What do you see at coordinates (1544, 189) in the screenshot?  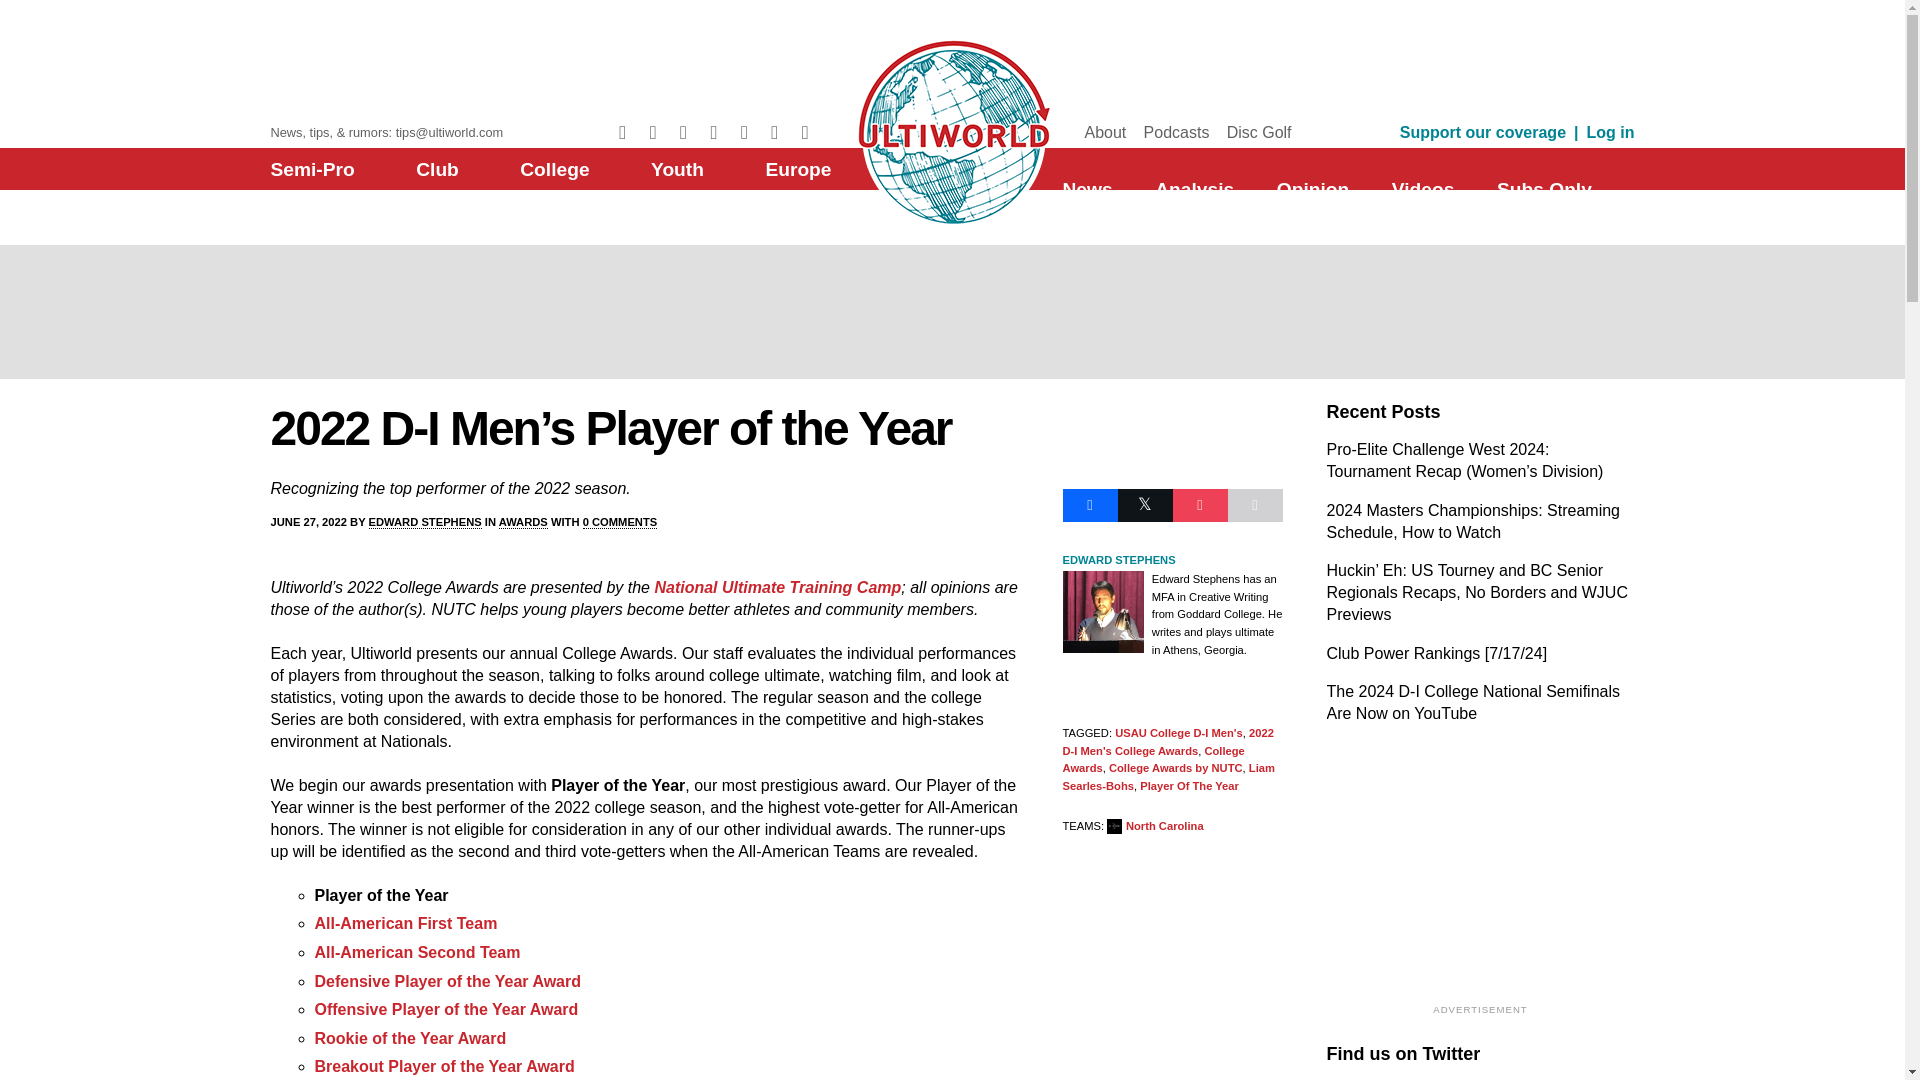 I see `Subs Only` at bounding box center [1544, 189].